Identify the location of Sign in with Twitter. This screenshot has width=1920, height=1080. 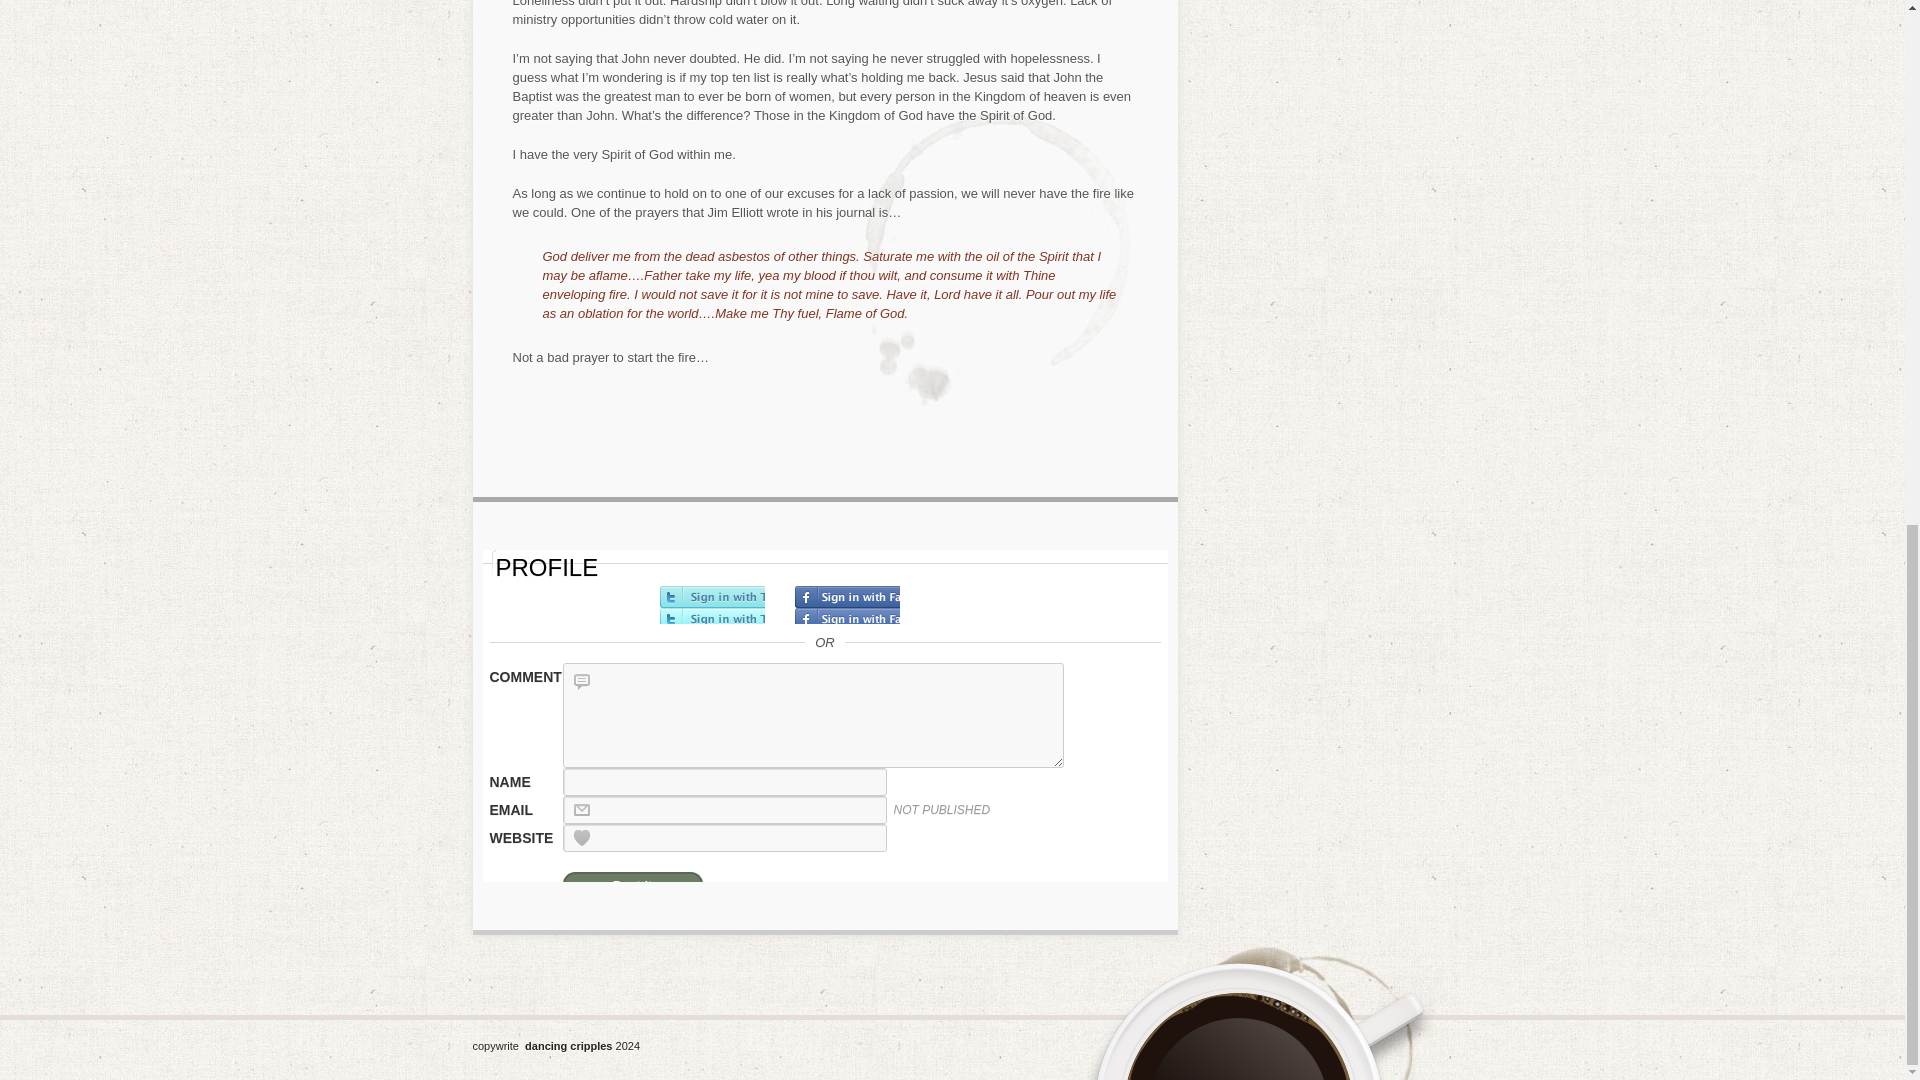
(712, 605).